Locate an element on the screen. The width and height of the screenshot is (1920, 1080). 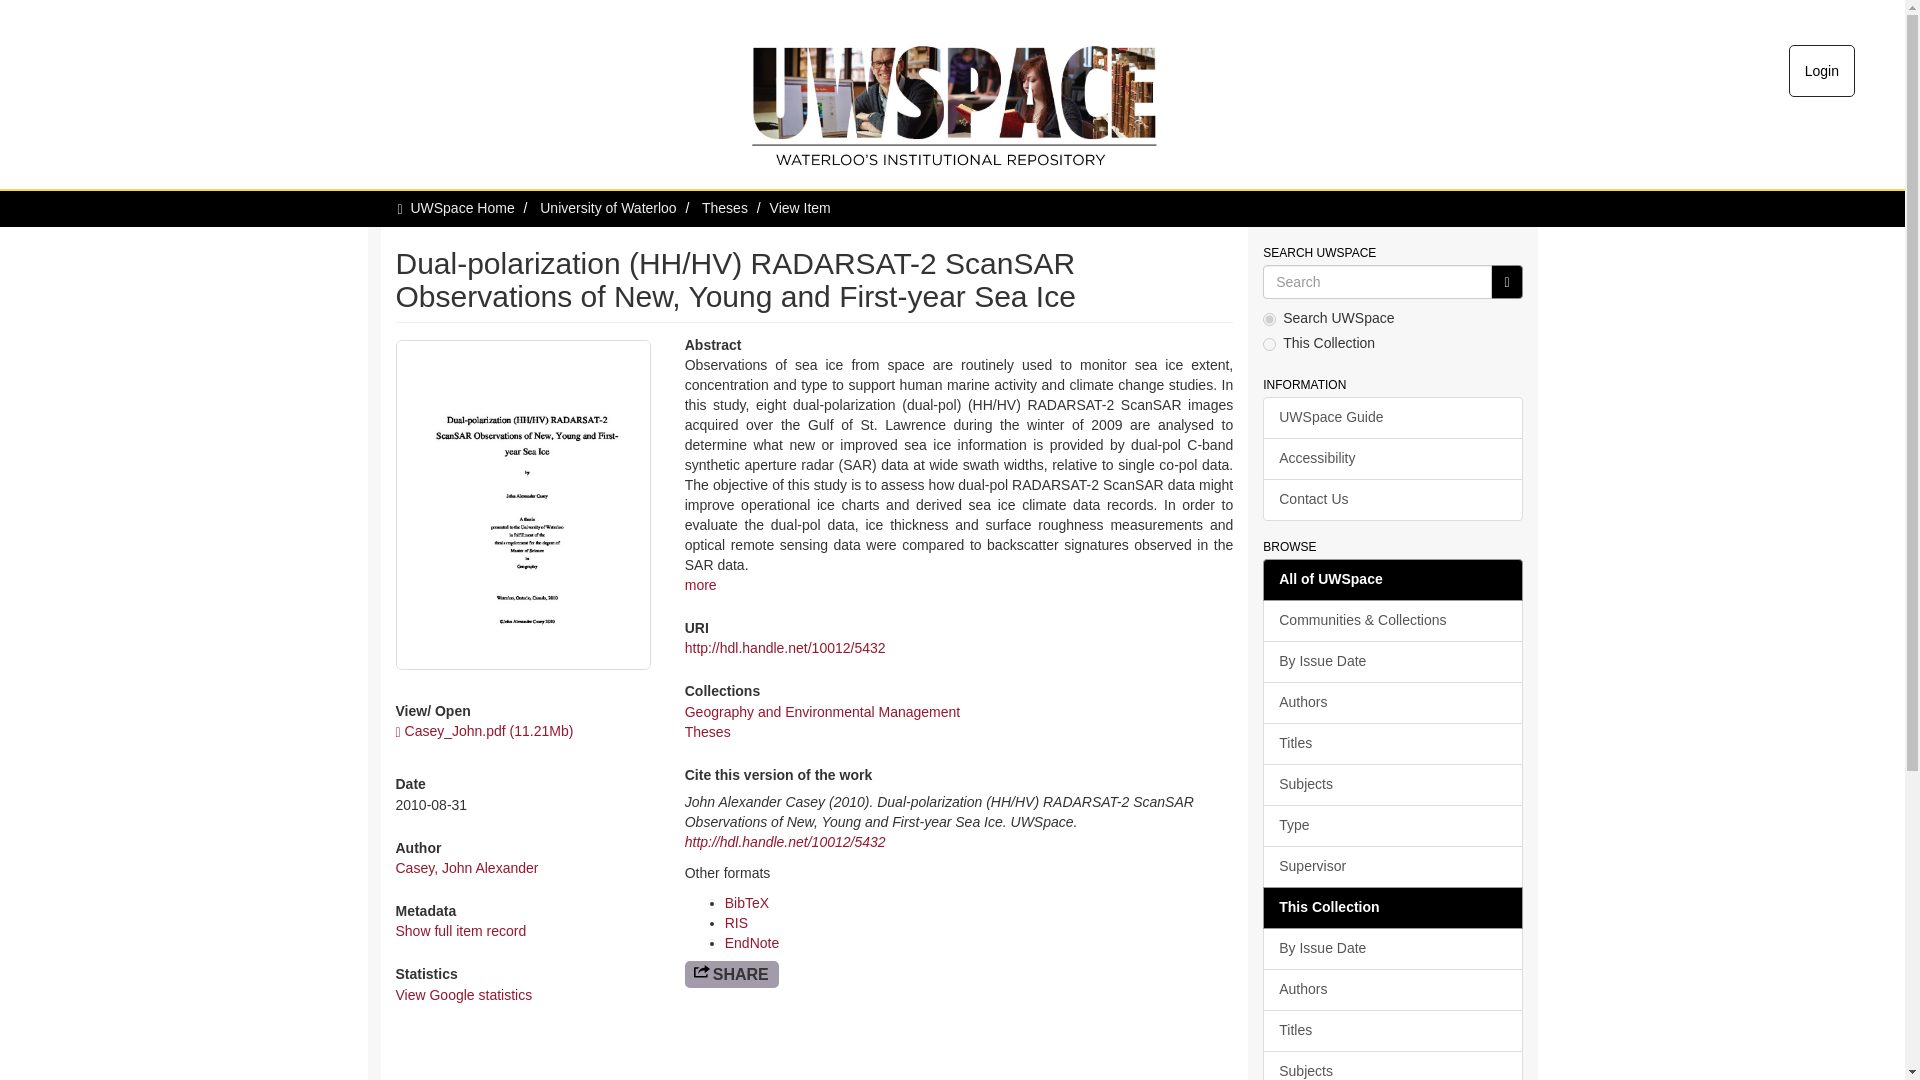
untranslated is located at coordinates (1506, 282).